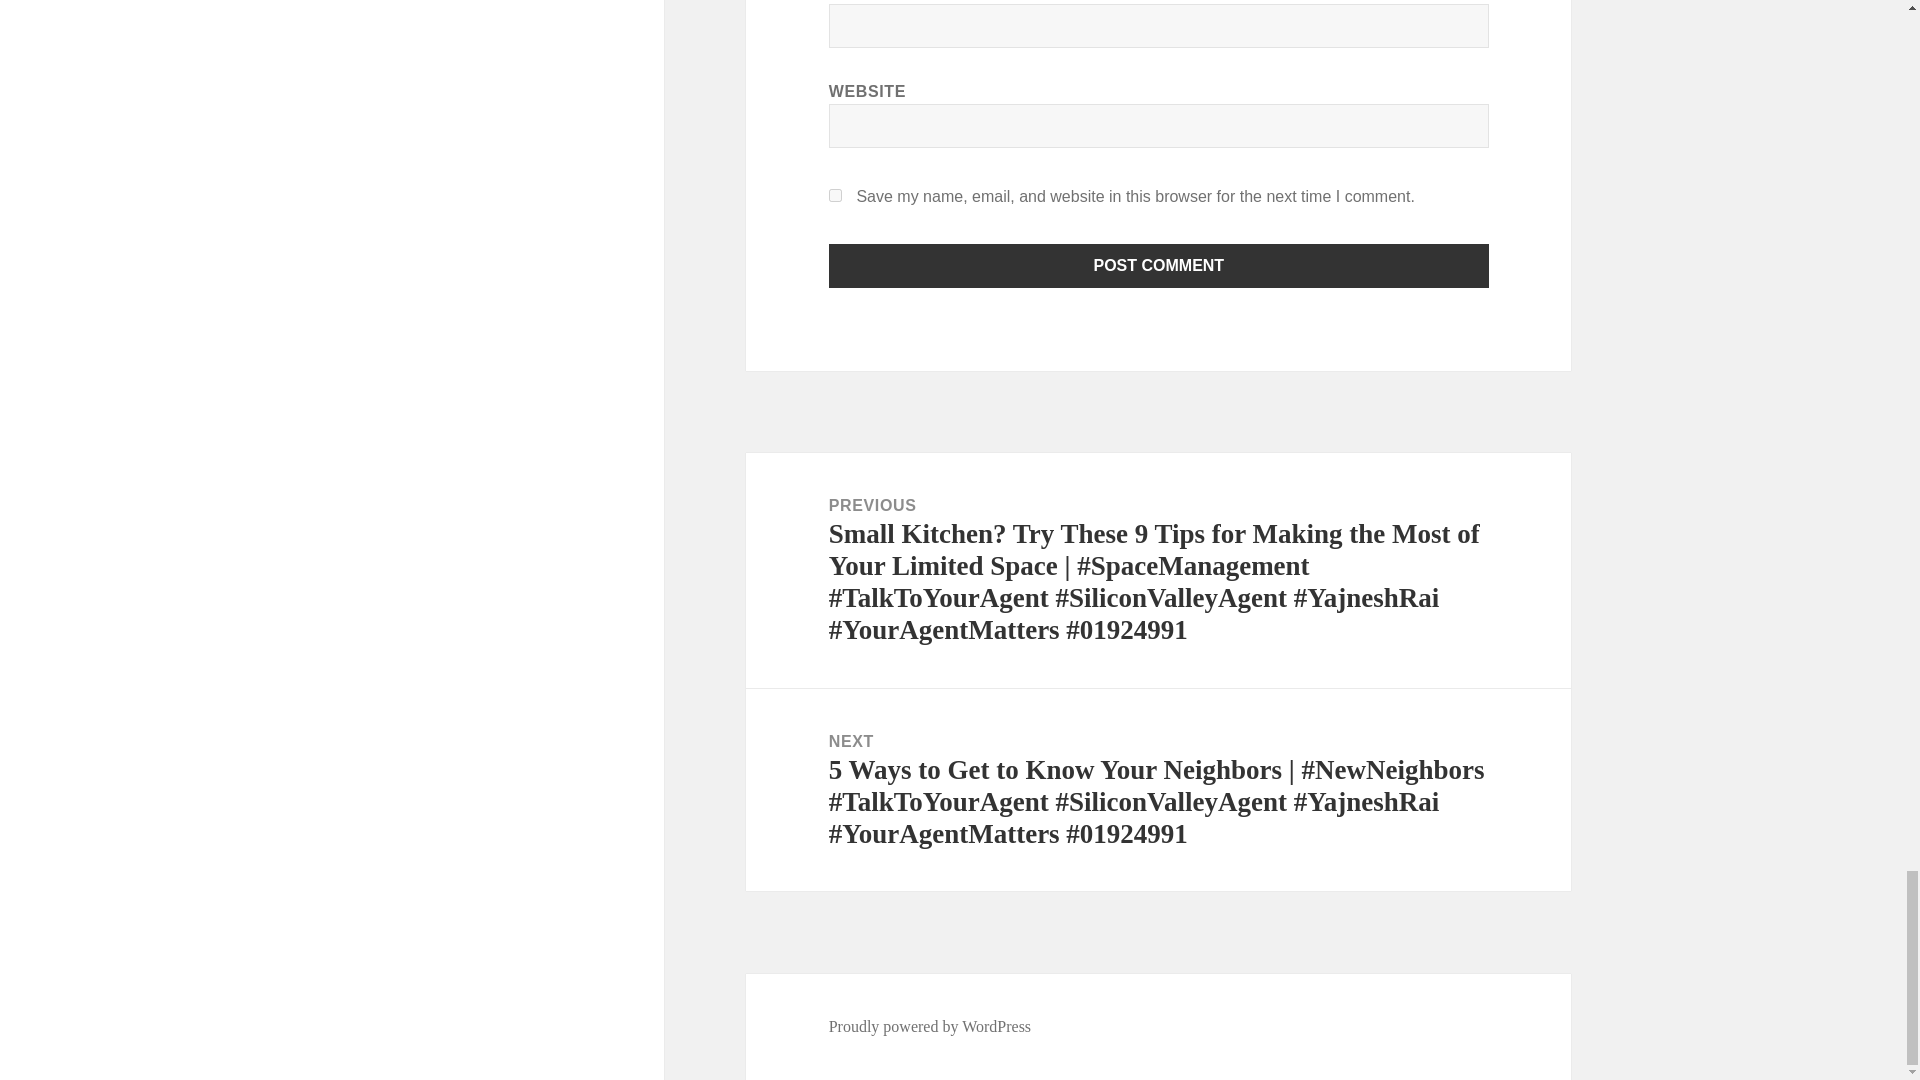 The width and height of the screenshot is (1920, 1080). What do you see at coordinates (930, 1026) in the screenshot?
I see `Proudly powered by WordPress` at bounding box center [930, 1026].